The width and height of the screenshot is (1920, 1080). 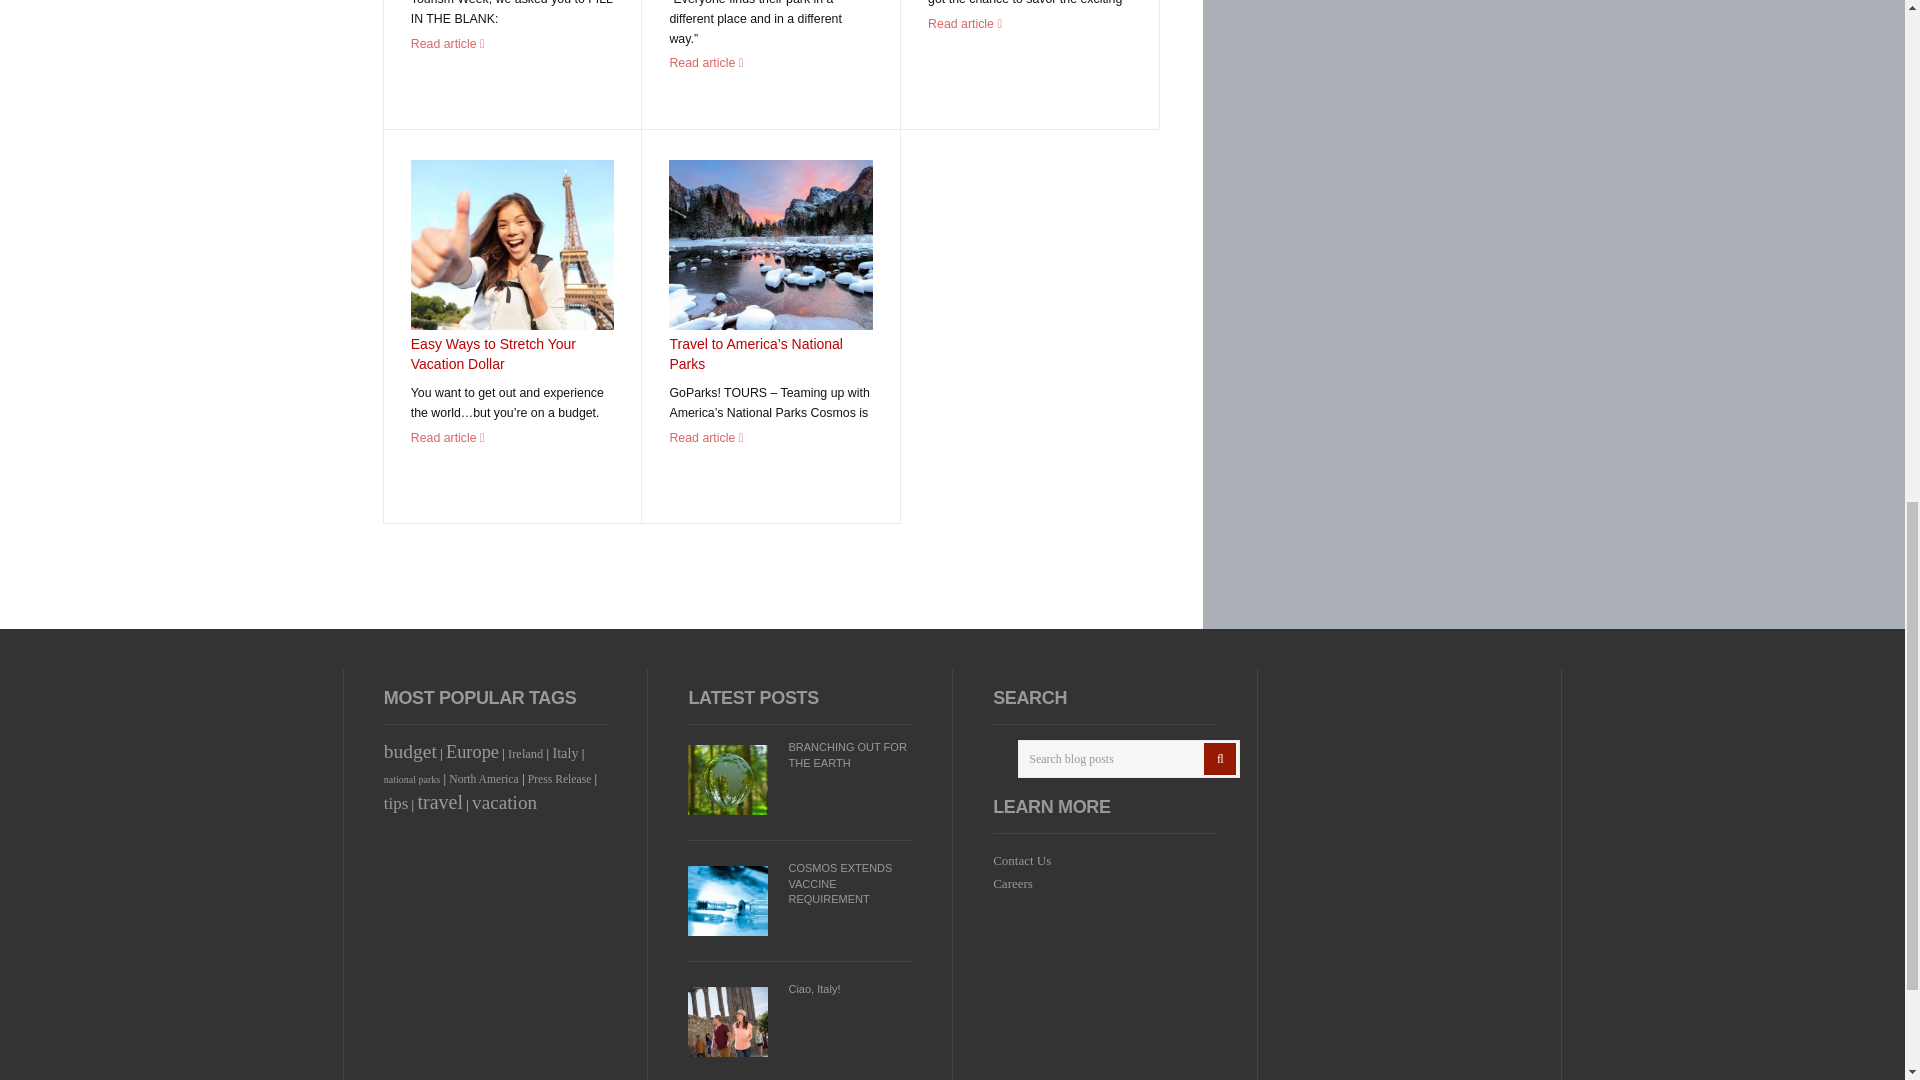 I want to click on Read article, so click(x=706, y=437).